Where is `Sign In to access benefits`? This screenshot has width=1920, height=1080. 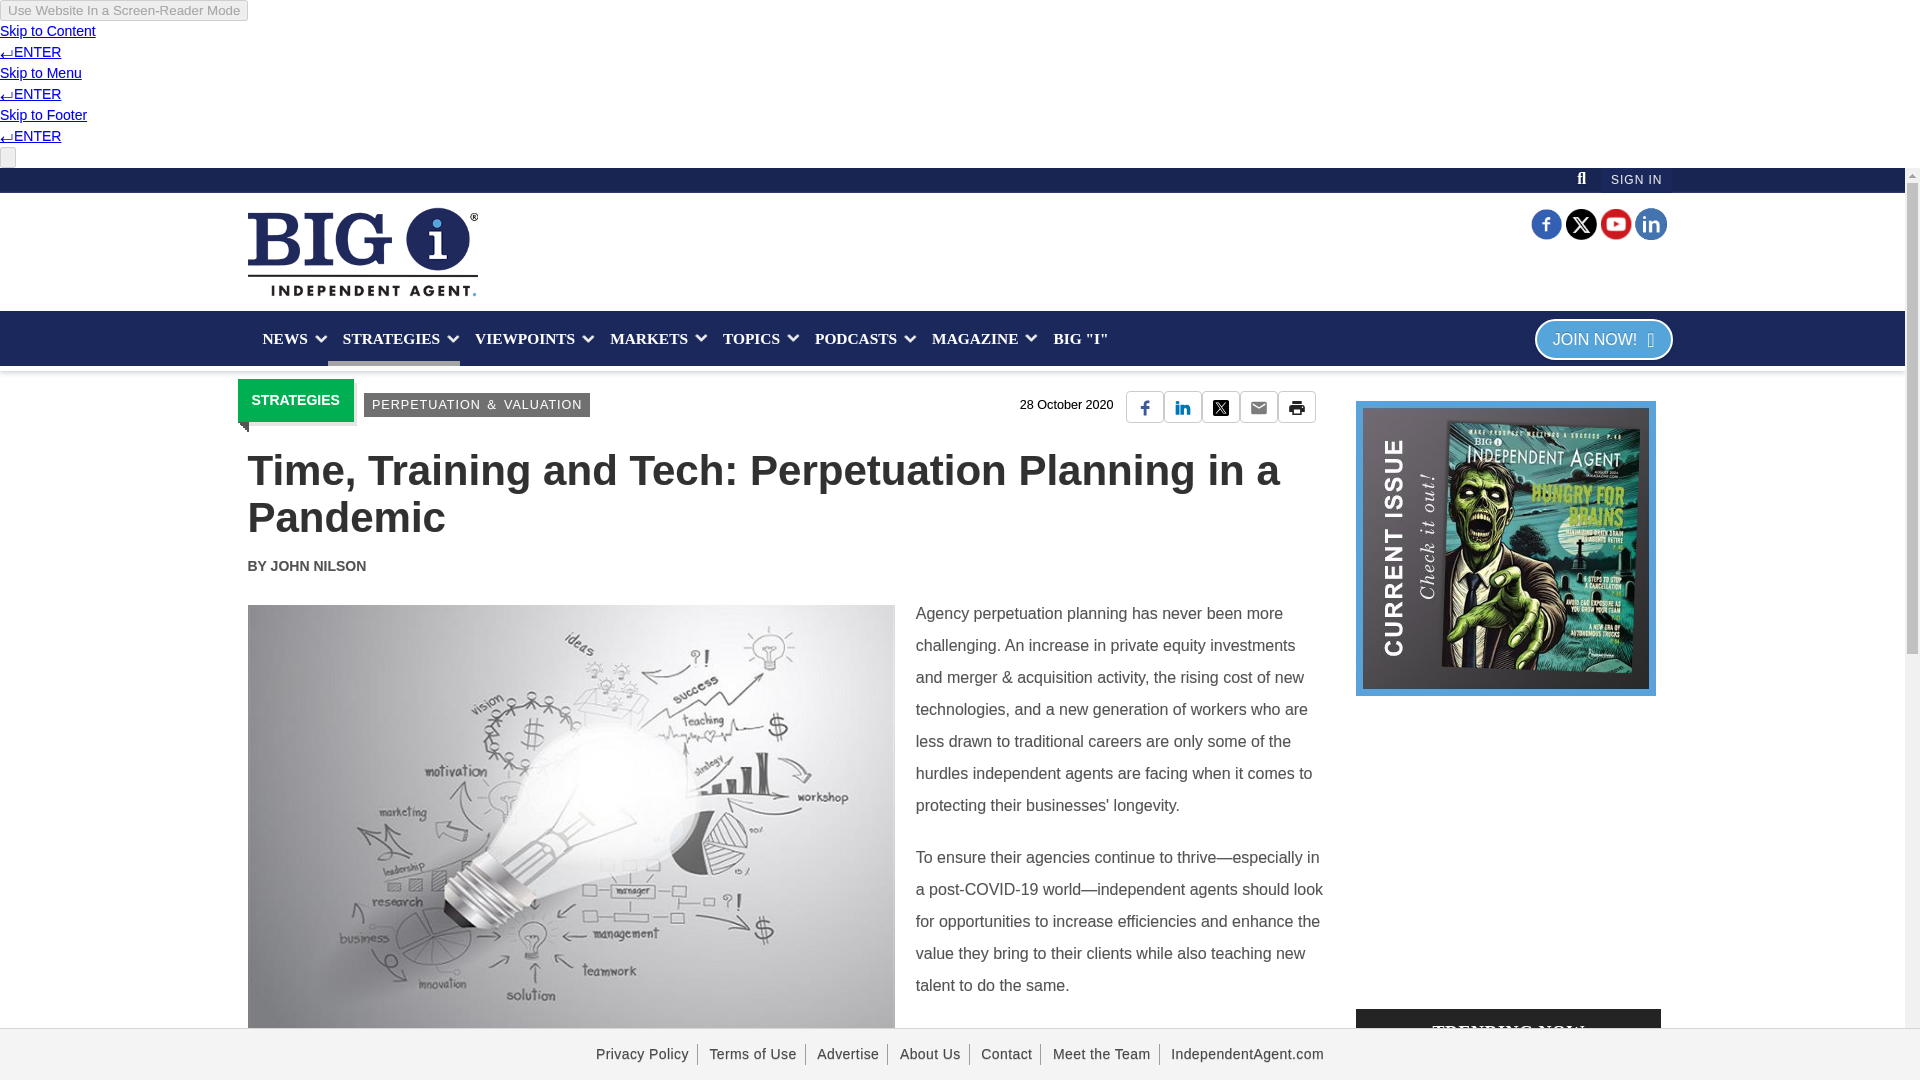
Sign In to access benefits is located at coordinates (1636, 180).